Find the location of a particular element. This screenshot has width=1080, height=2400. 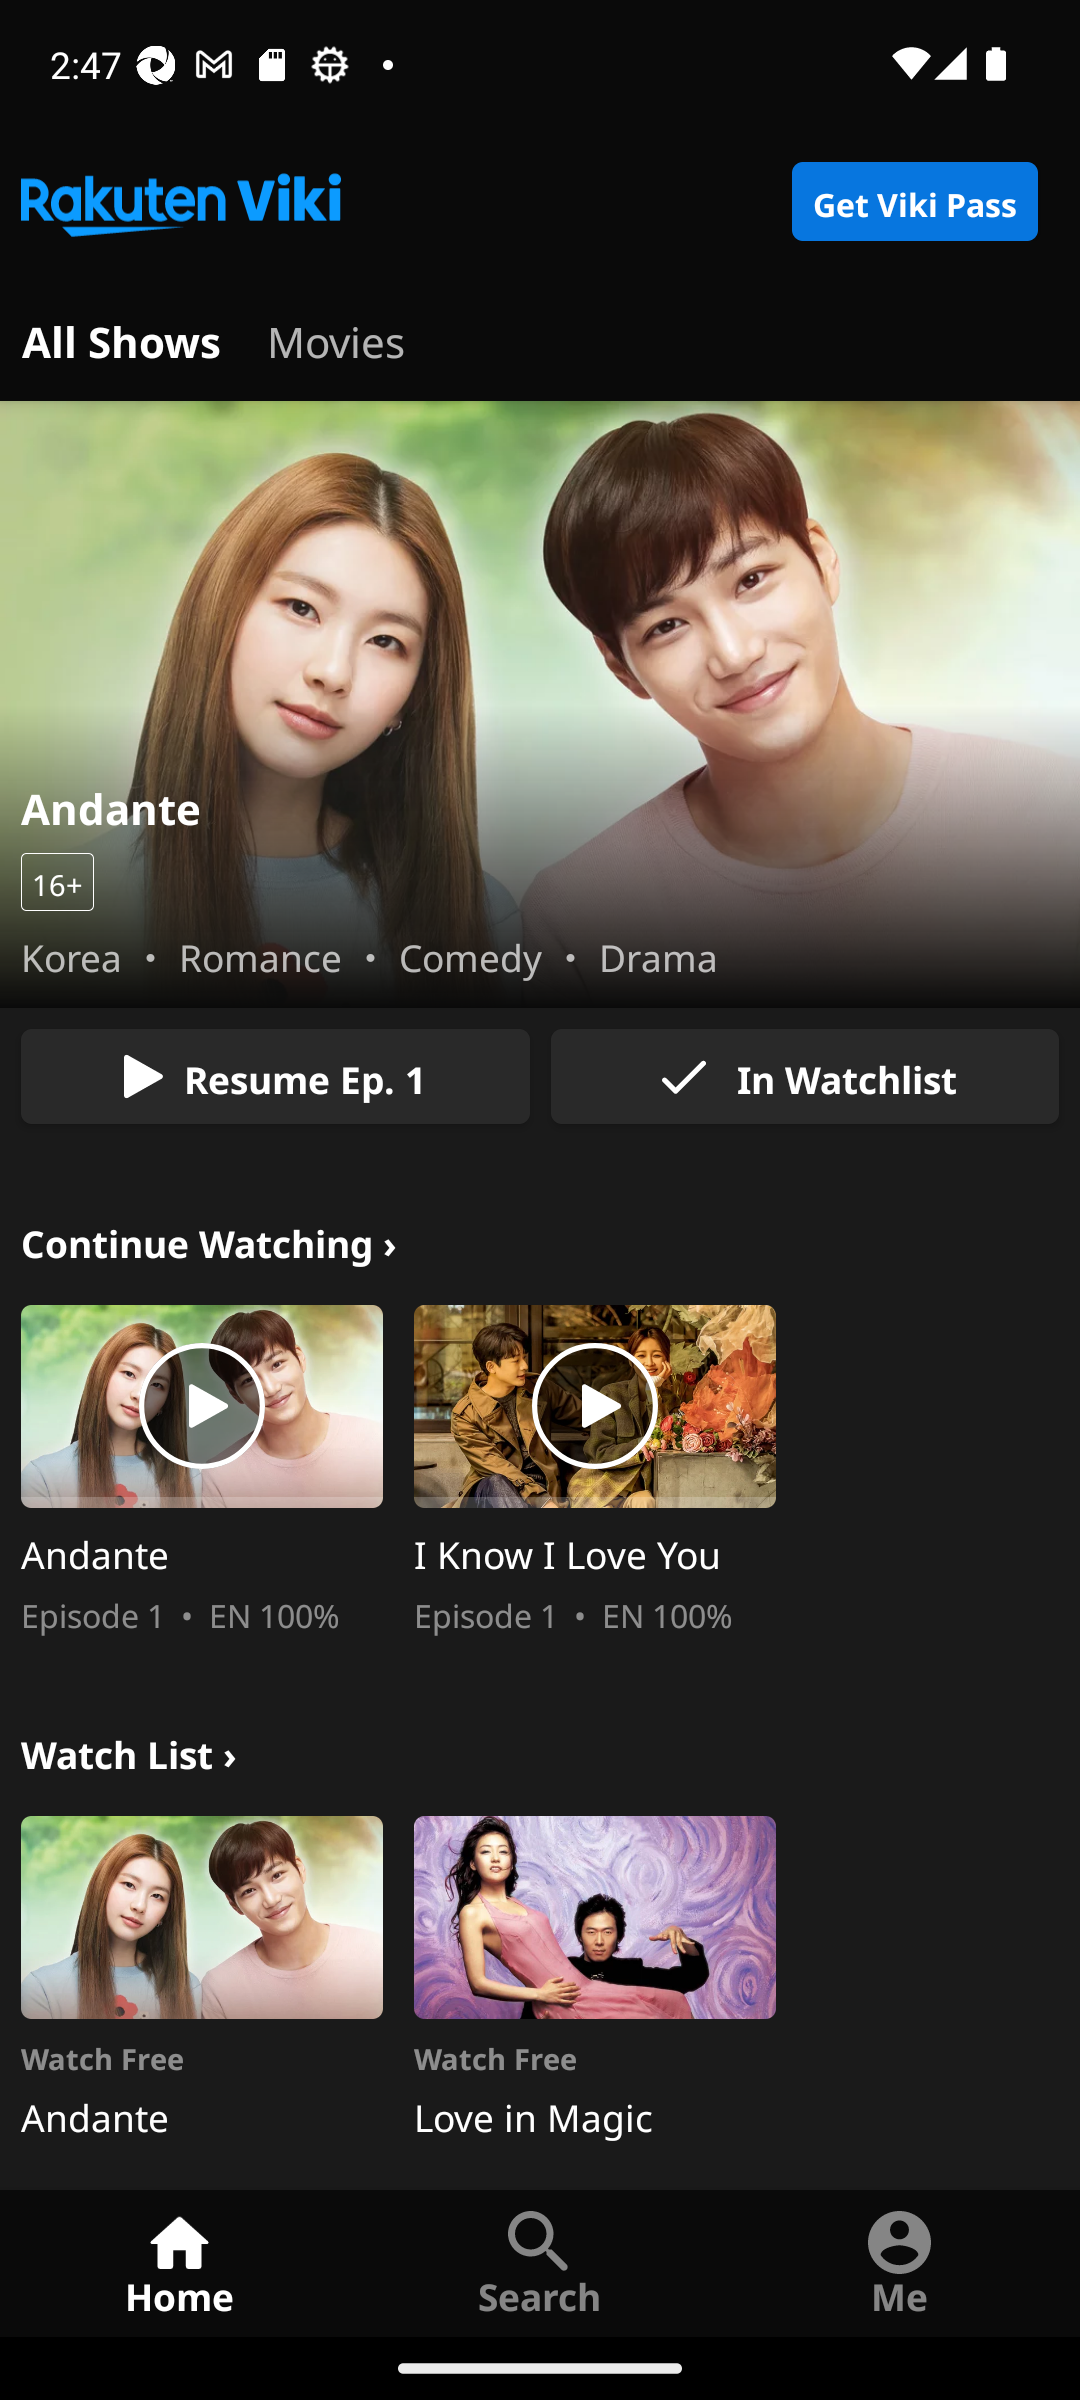

Resume Ep. 1 home_billboard_play_button is located at coordinates (275, 1076).